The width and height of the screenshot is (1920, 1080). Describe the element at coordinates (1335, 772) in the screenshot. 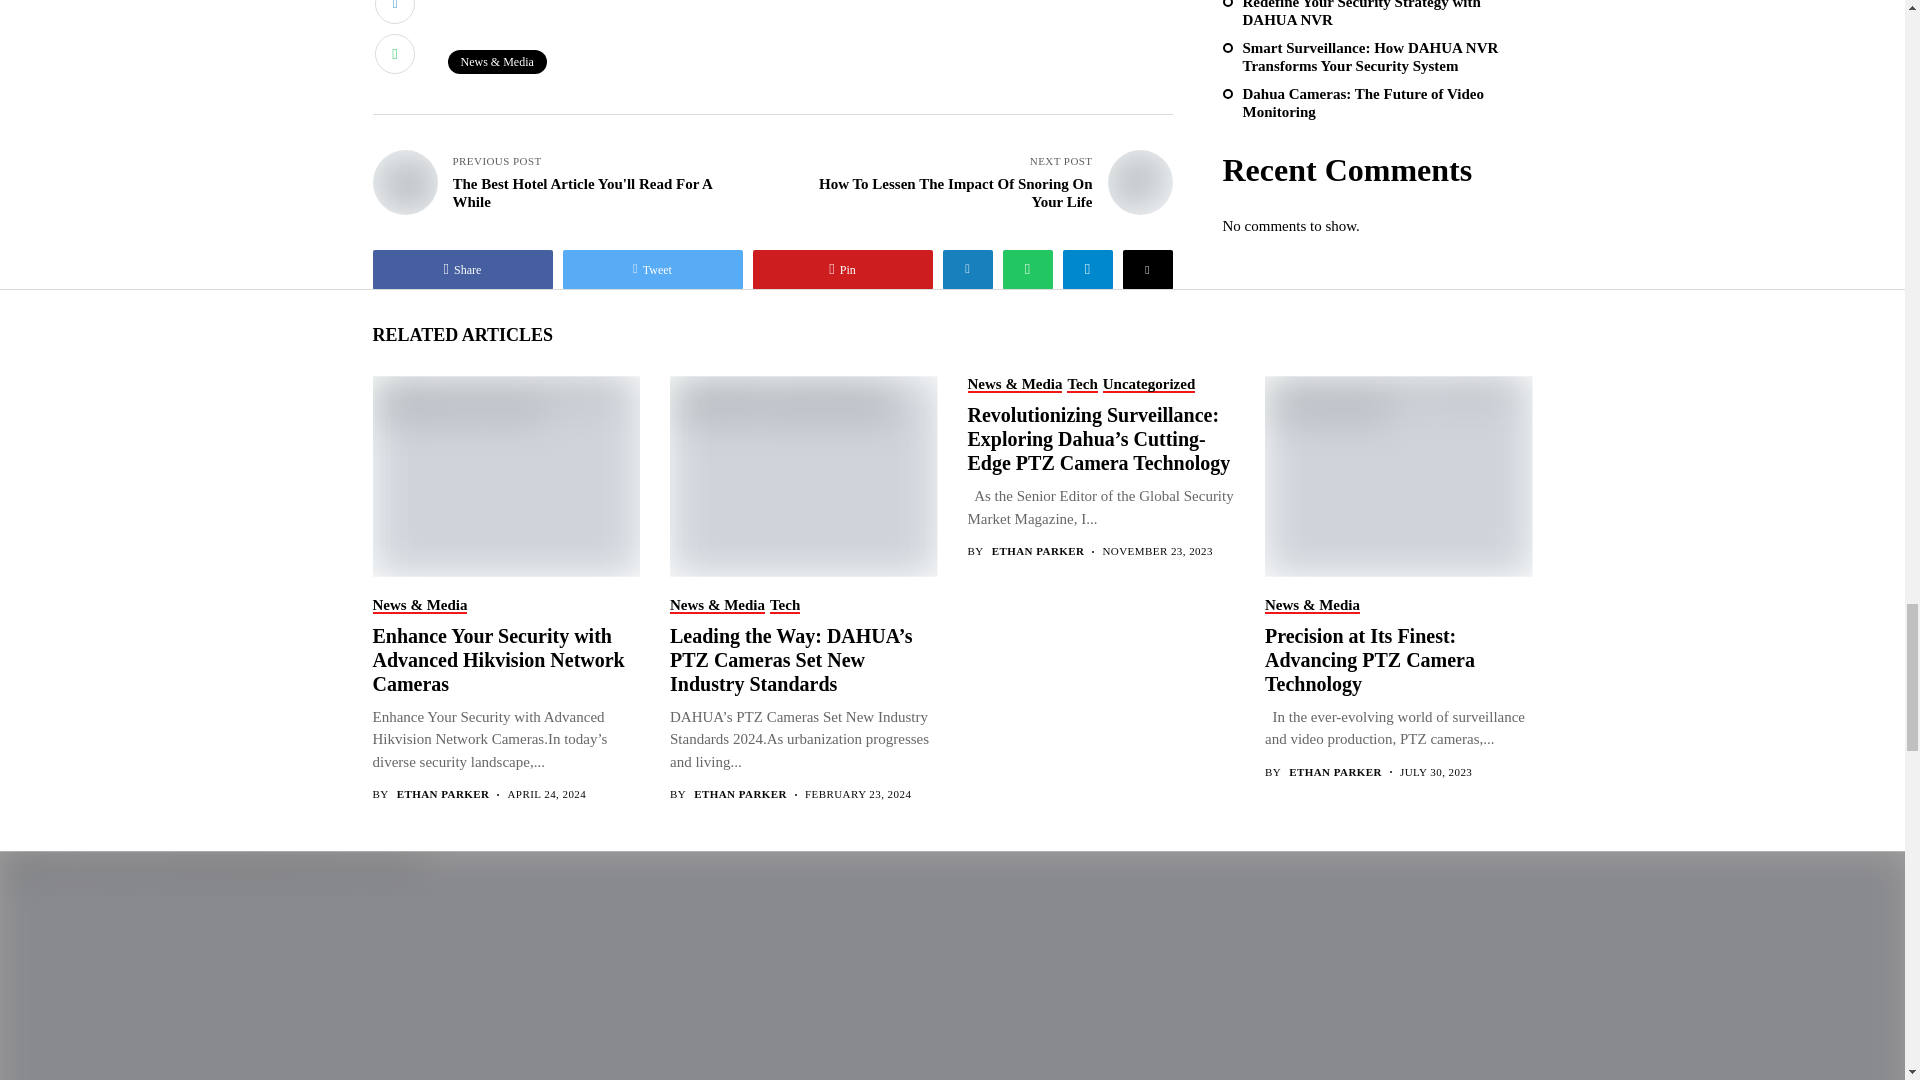

I see `Posts by Ethan Parker` at that location.